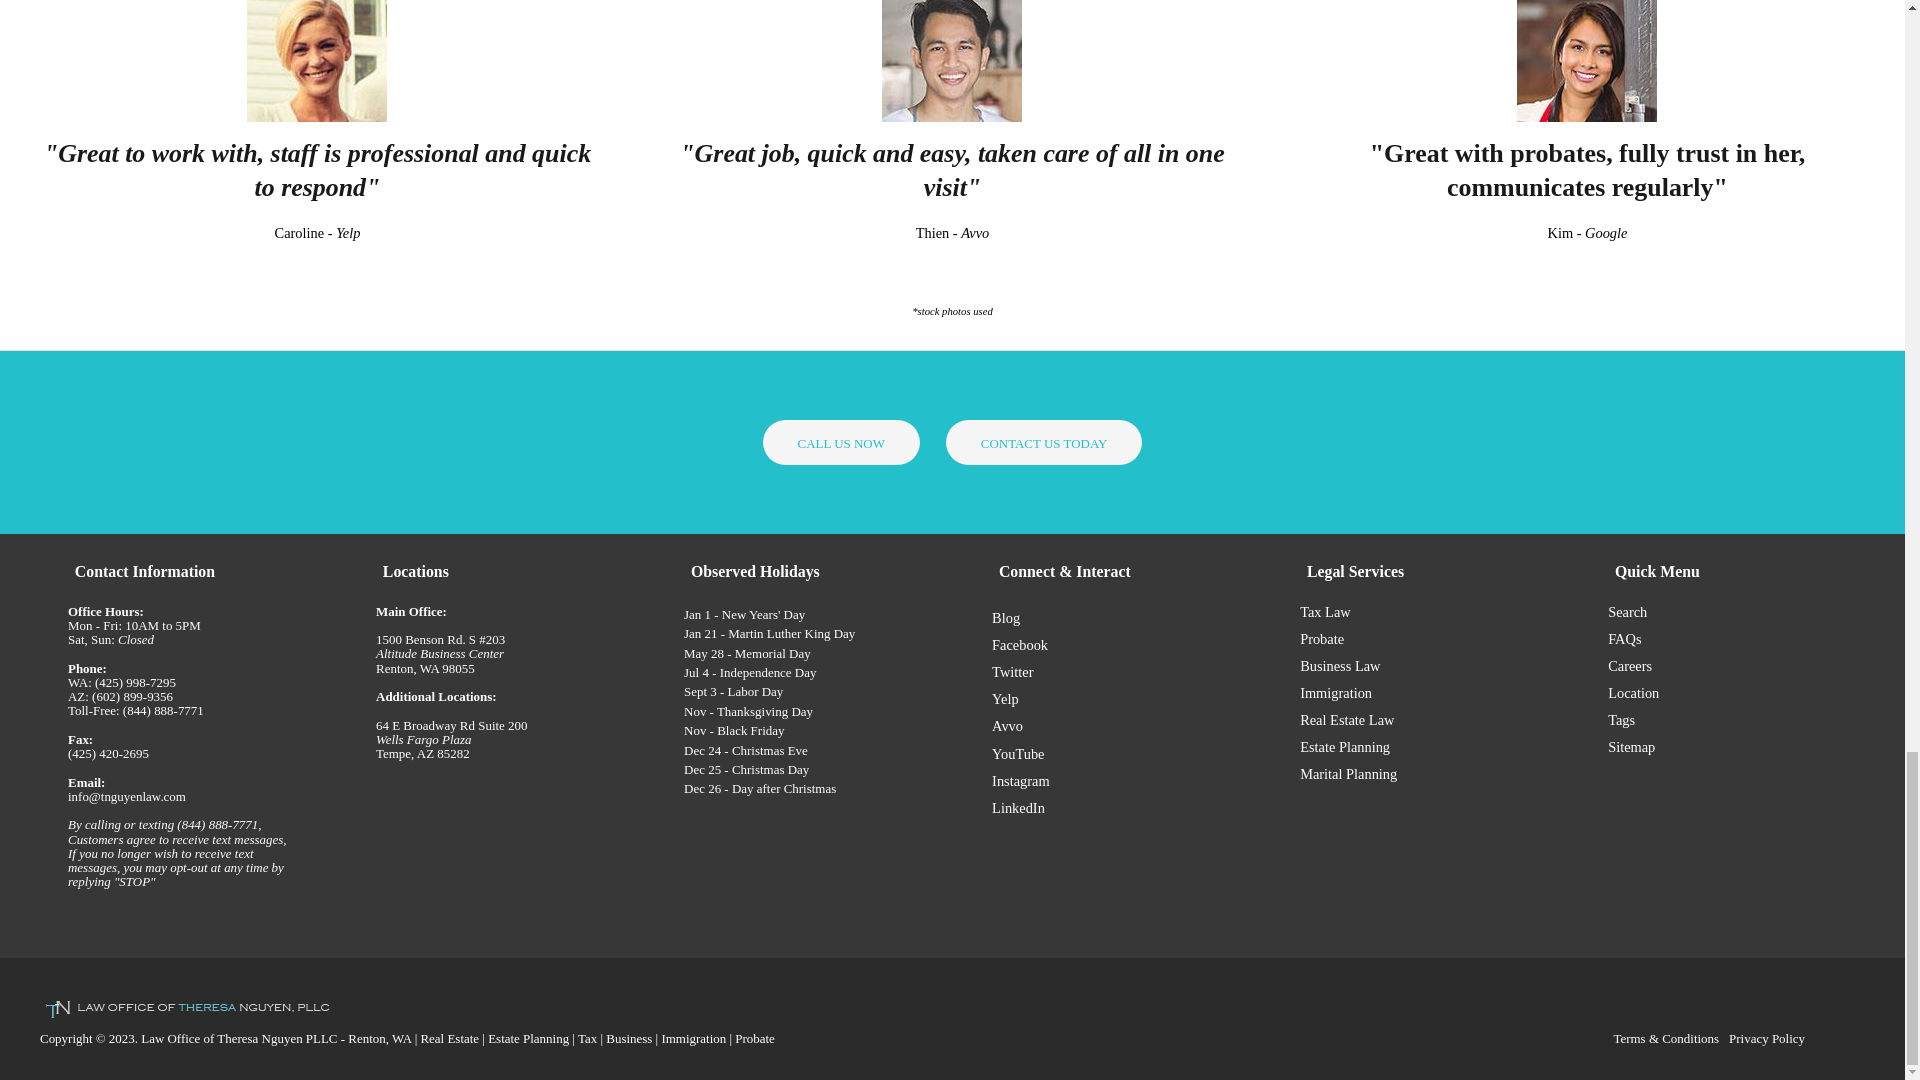 The height and width of the screenshot is (1080, 1920). I want to click on Business Lawyer, so click(629, 1038).